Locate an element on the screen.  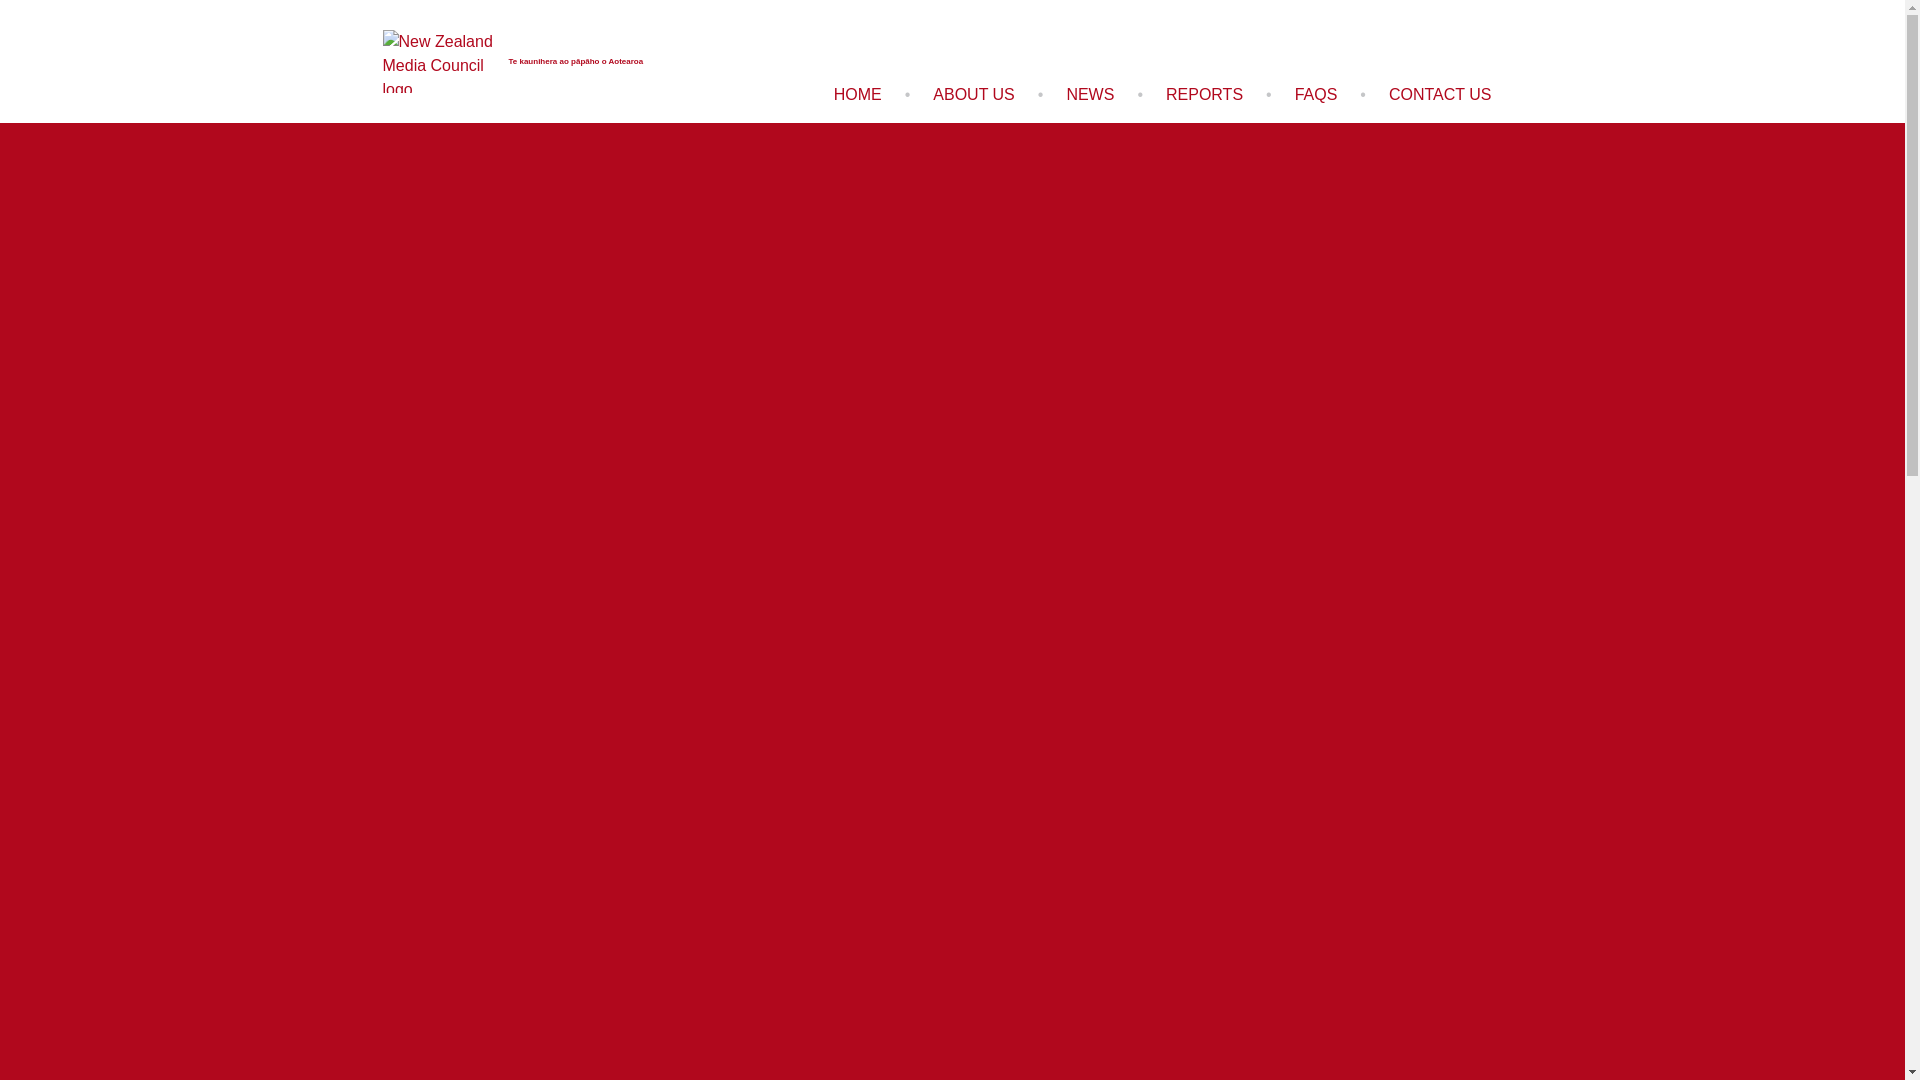
Get in touch is located at coordinates (1440, 94).